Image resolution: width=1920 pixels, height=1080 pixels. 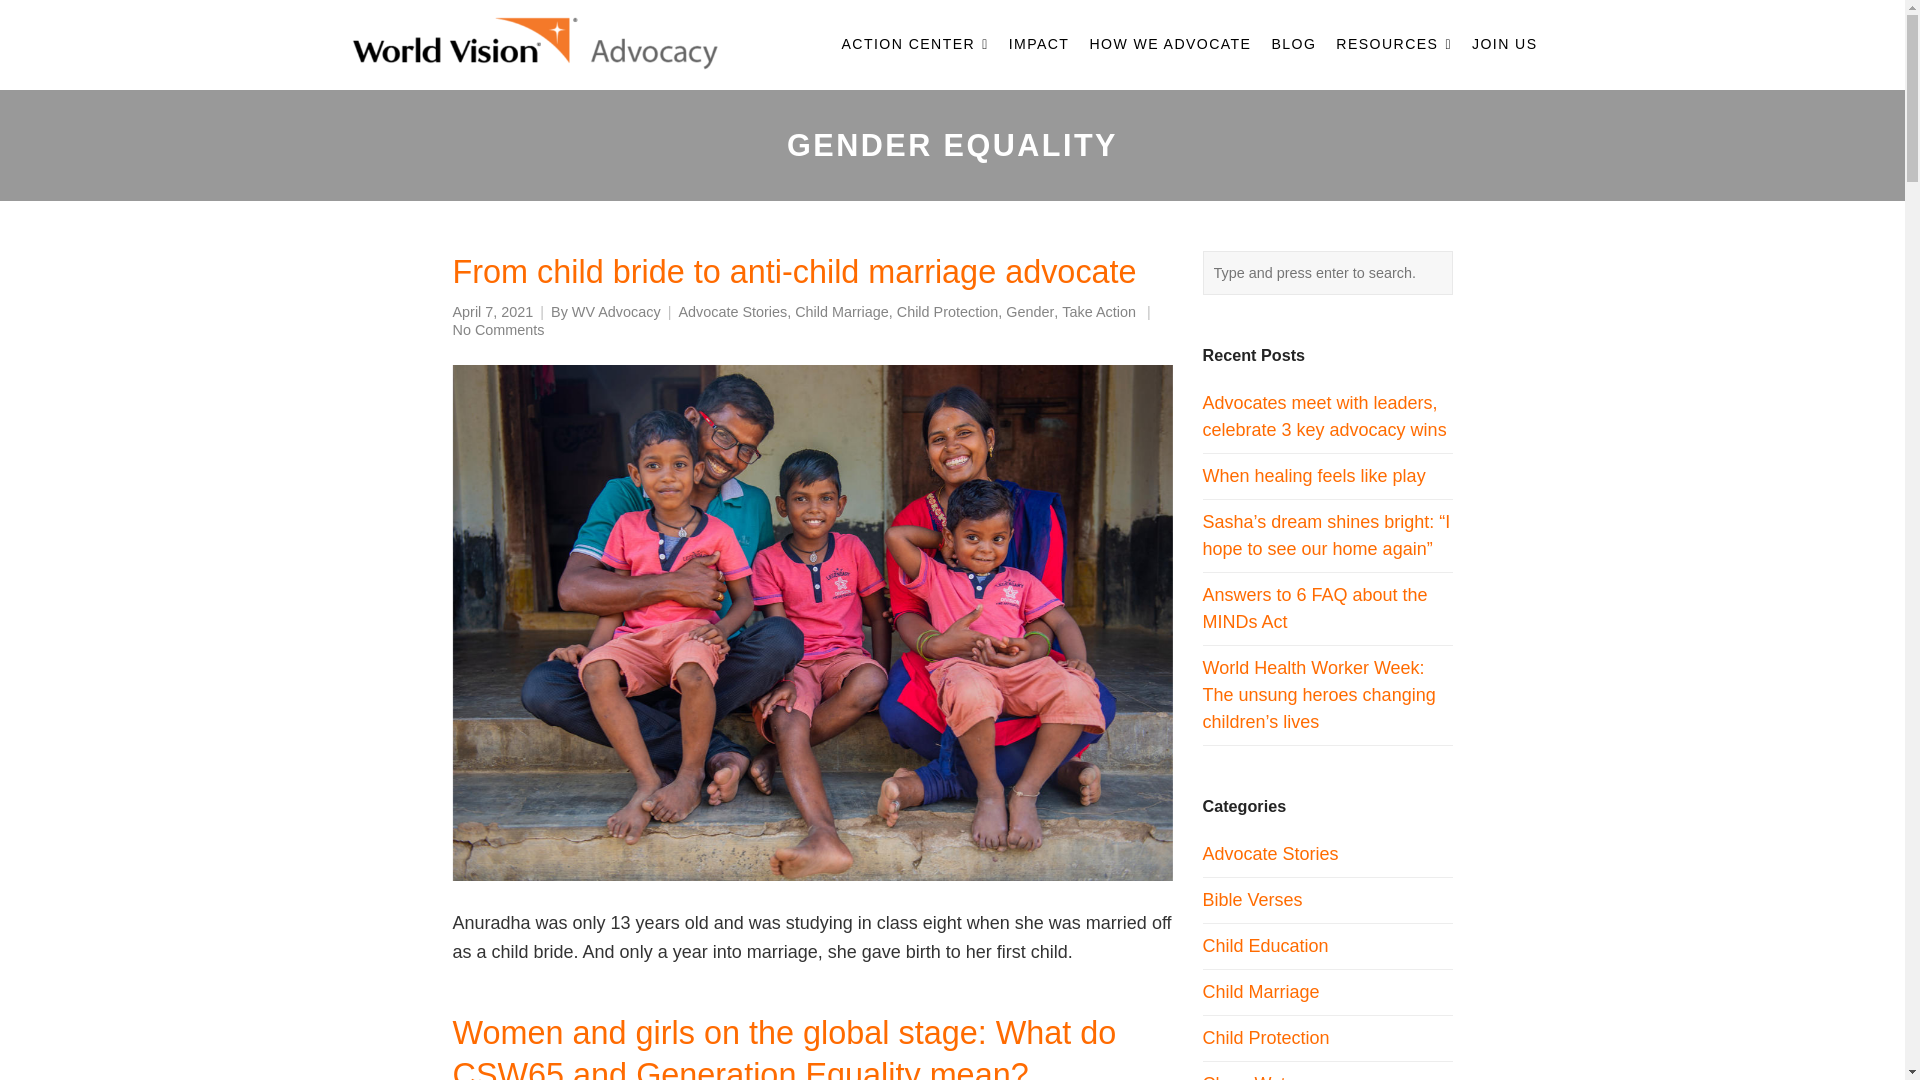 I want to click on View all posts in Child Protection, so click(x=947, y=312).